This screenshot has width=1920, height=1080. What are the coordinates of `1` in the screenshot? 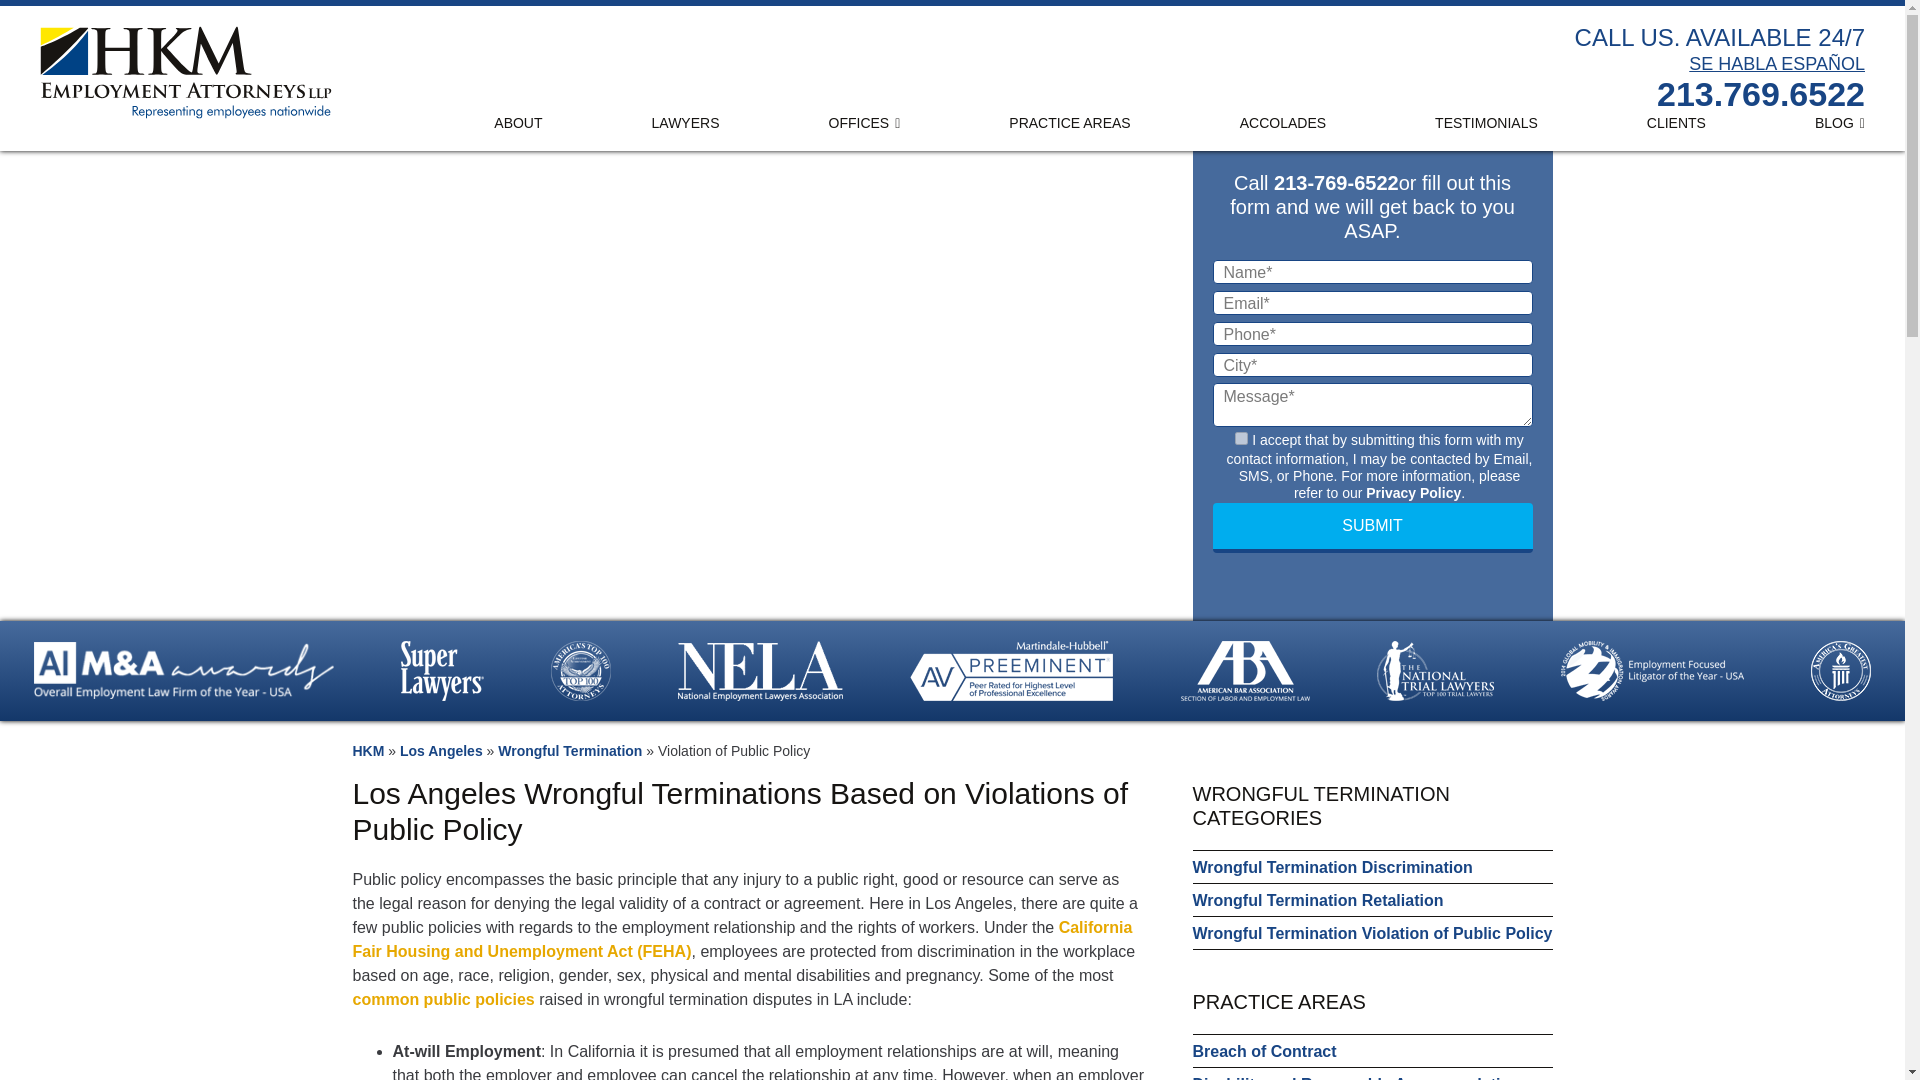 It's located at (1241, 438).